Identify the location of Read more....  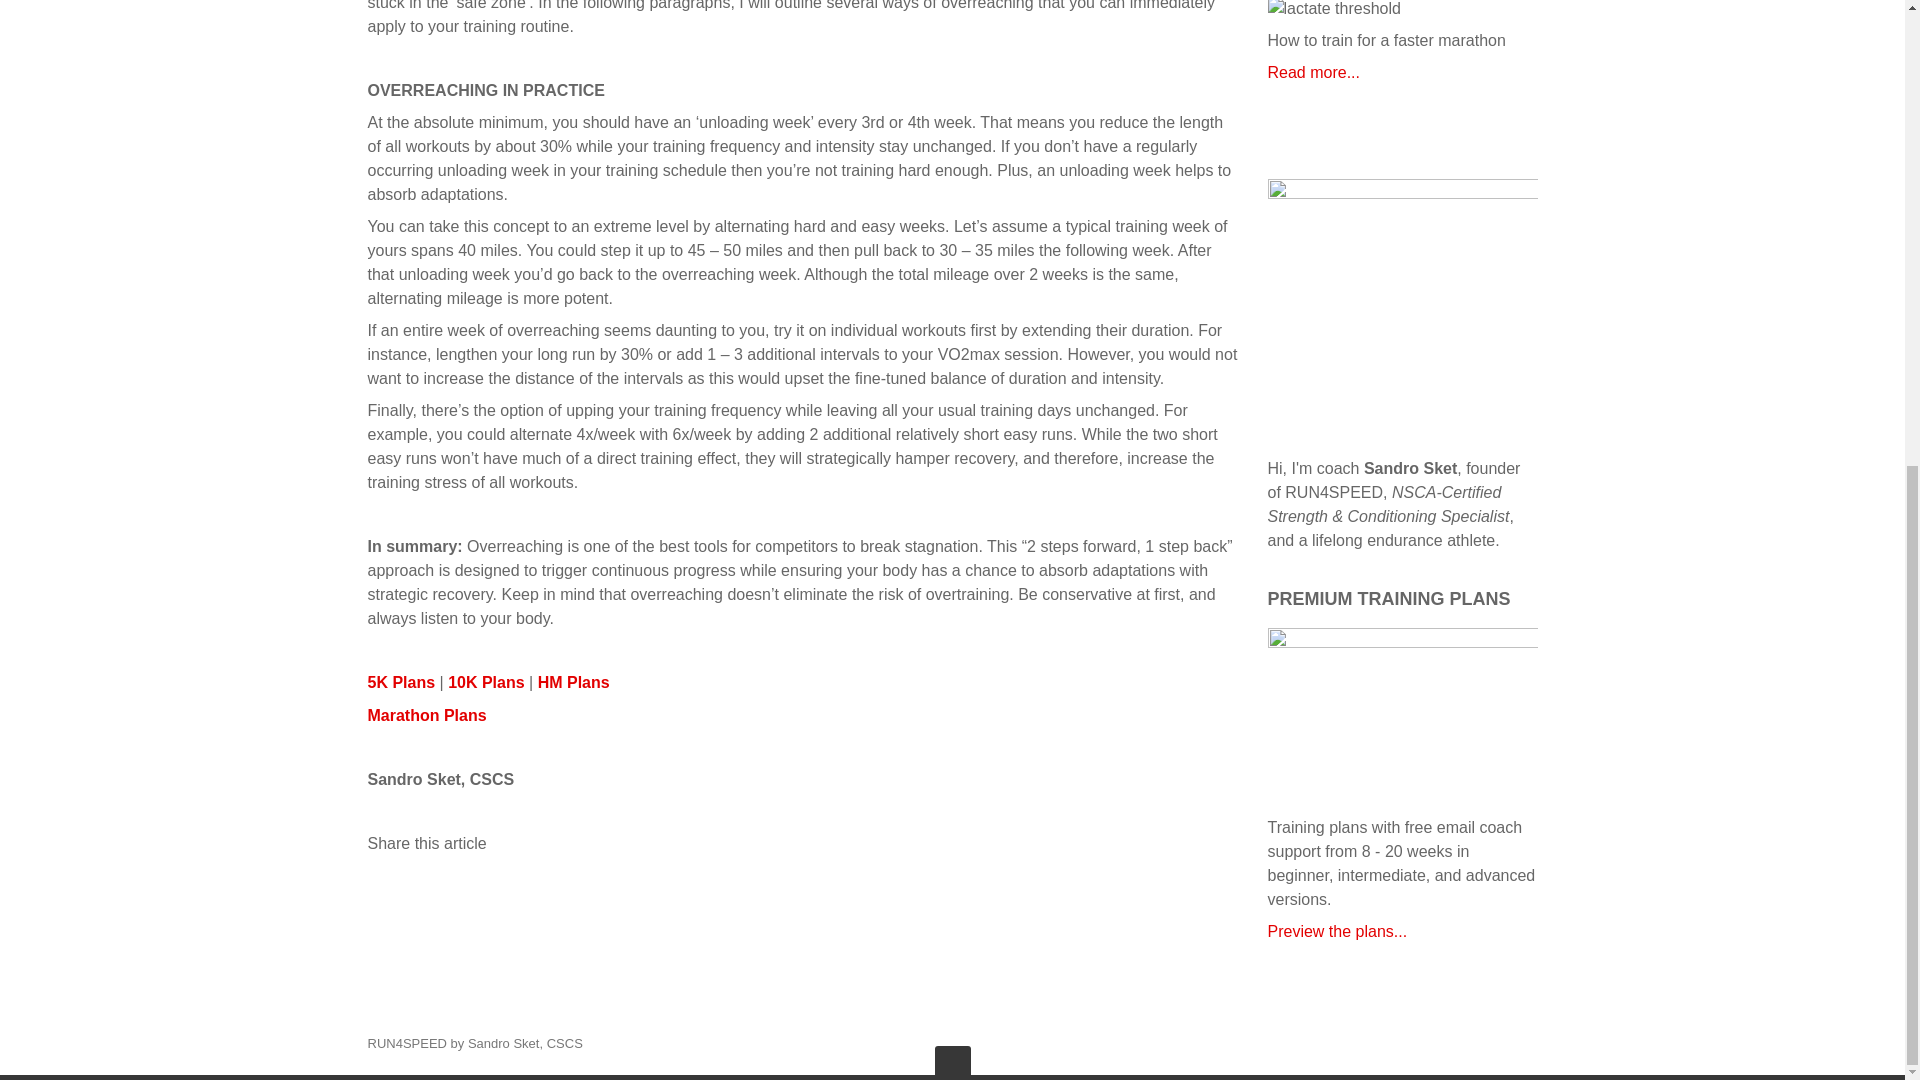
(1313, 72).